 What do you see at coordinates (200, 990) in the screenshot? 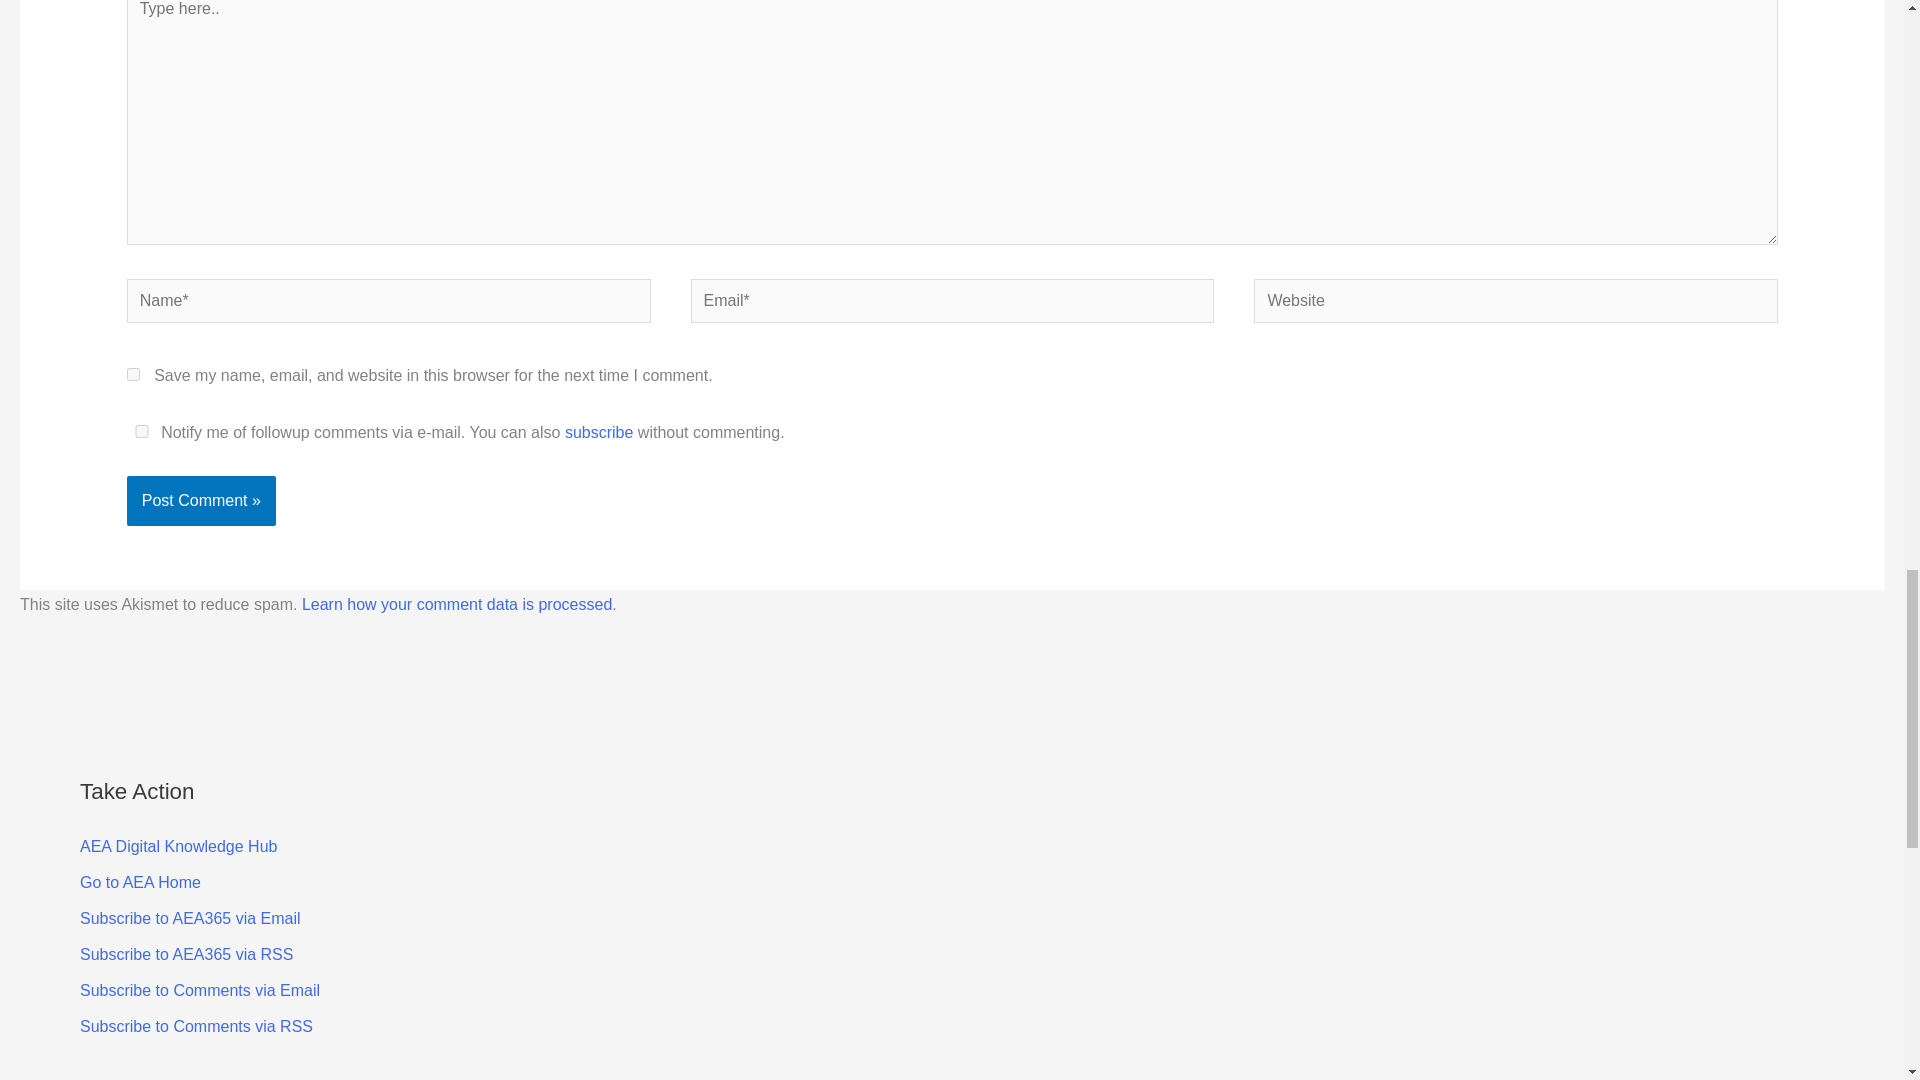
I see `Subscribe to Comments via Email` at bounding box center [200, 990].